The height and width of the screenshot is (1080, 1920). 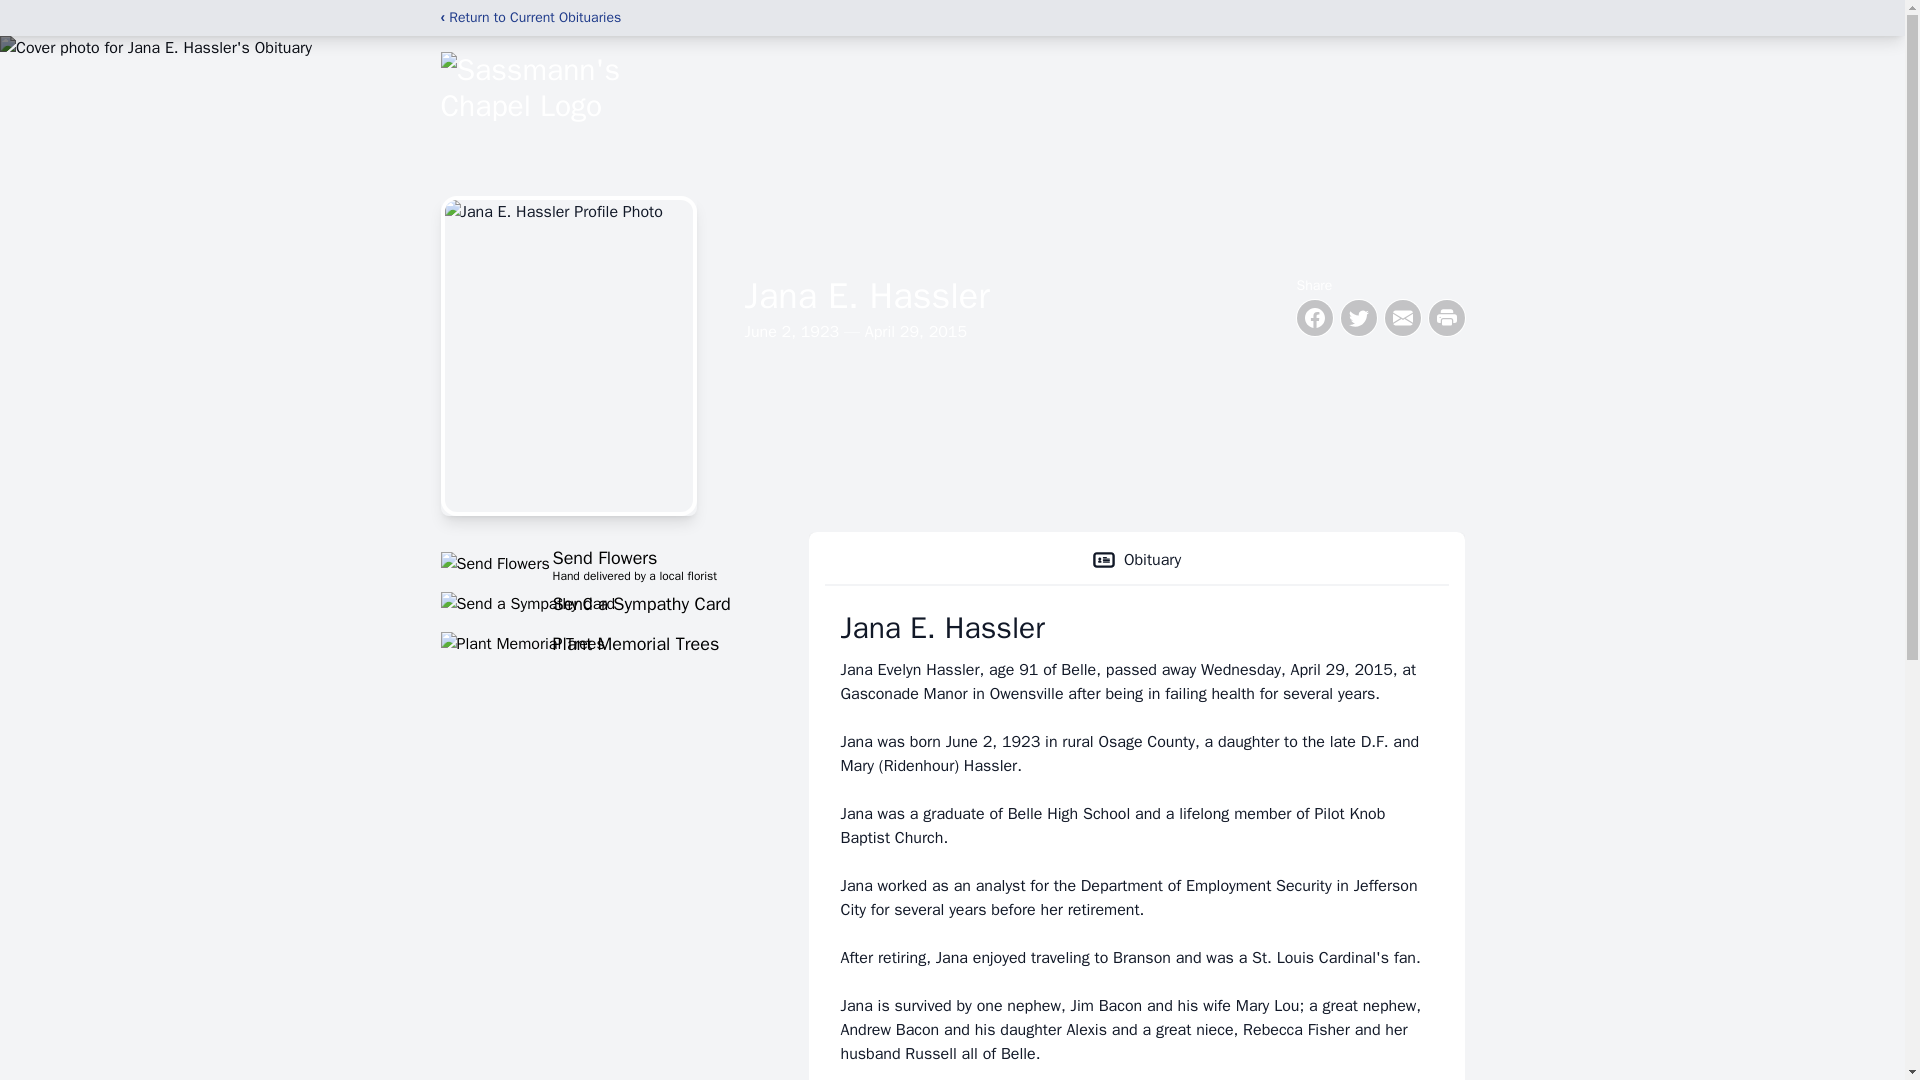 What do you see at coordinates (600, 643) in the screenshot?
I see `Plant Memorial Trees` at bounding box center [600, 643].